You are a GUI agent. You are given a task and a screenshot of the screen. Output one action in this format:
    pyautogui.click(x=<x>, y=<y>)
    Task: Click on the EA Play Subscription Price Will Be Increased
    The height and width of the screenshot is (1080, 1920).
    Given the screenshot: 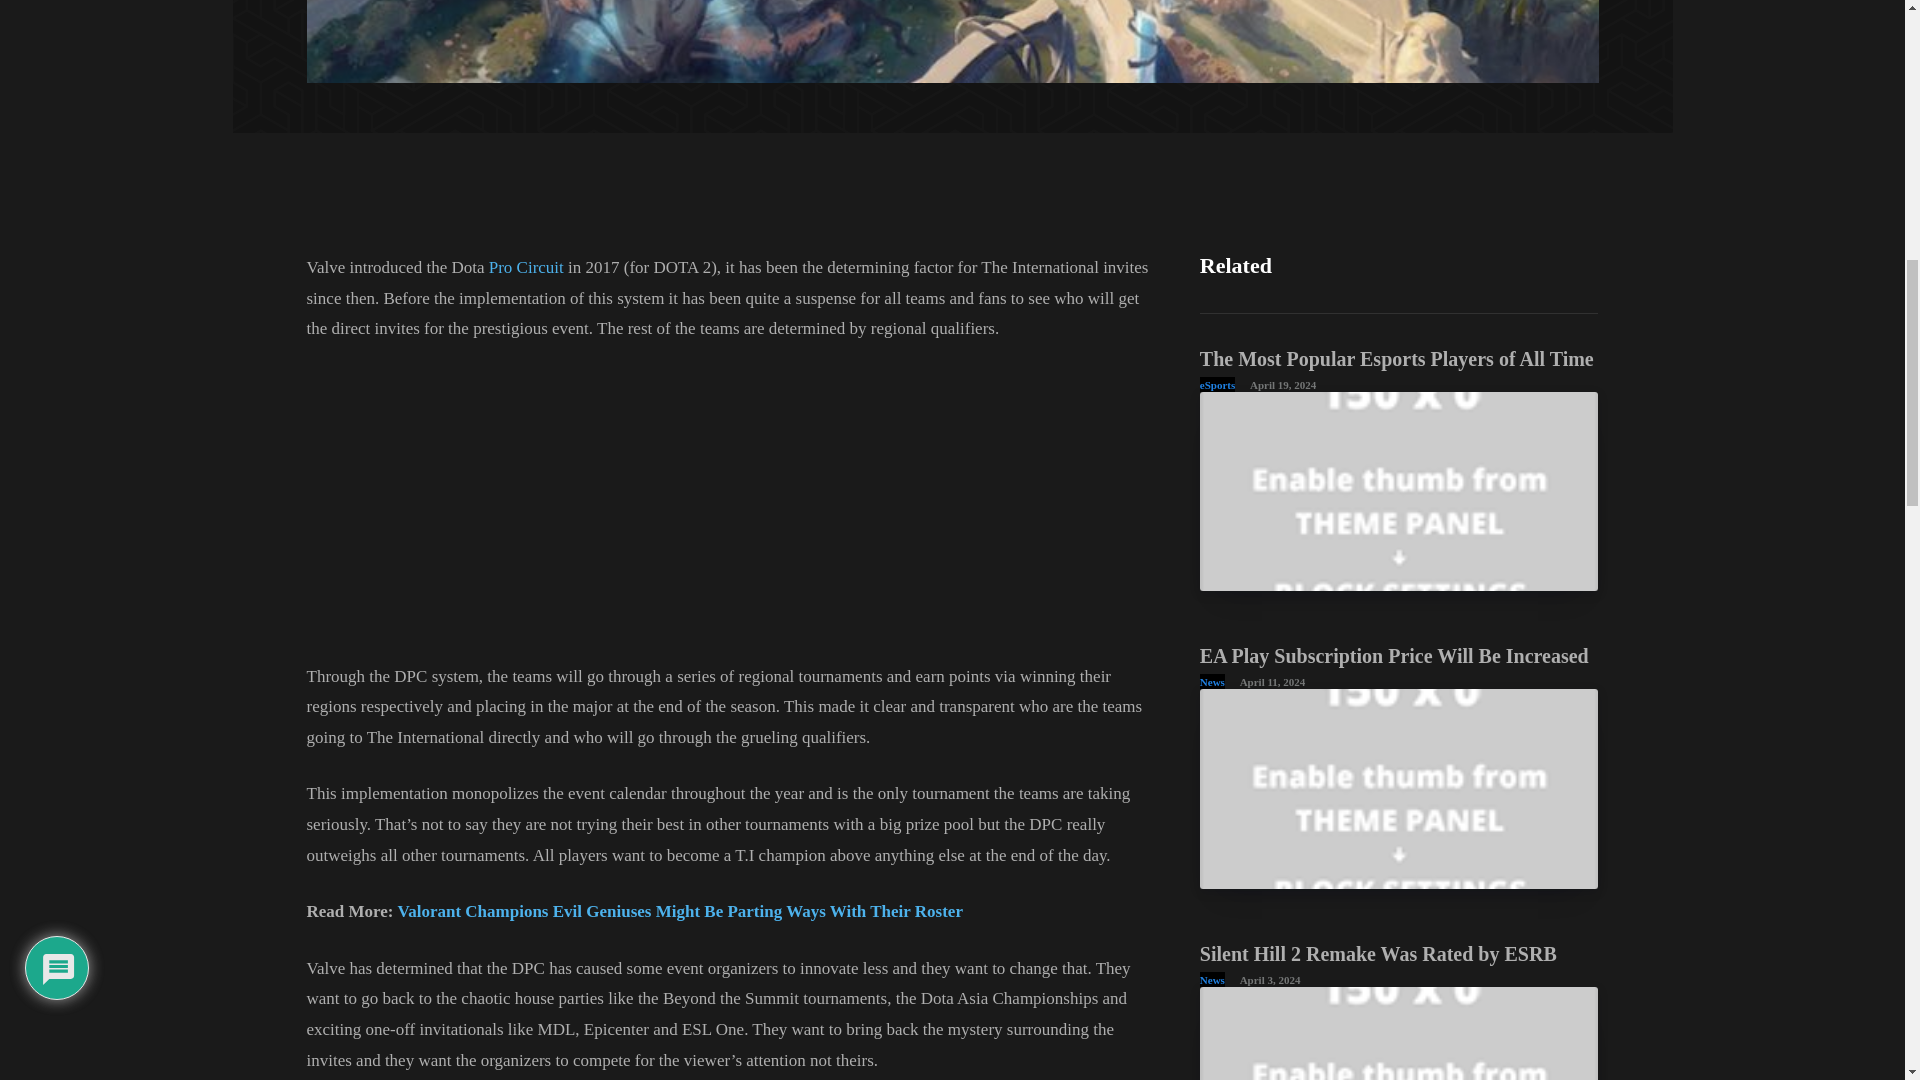 What is the action you would take?
    pyautogui.click(x=1394, y=656)
    